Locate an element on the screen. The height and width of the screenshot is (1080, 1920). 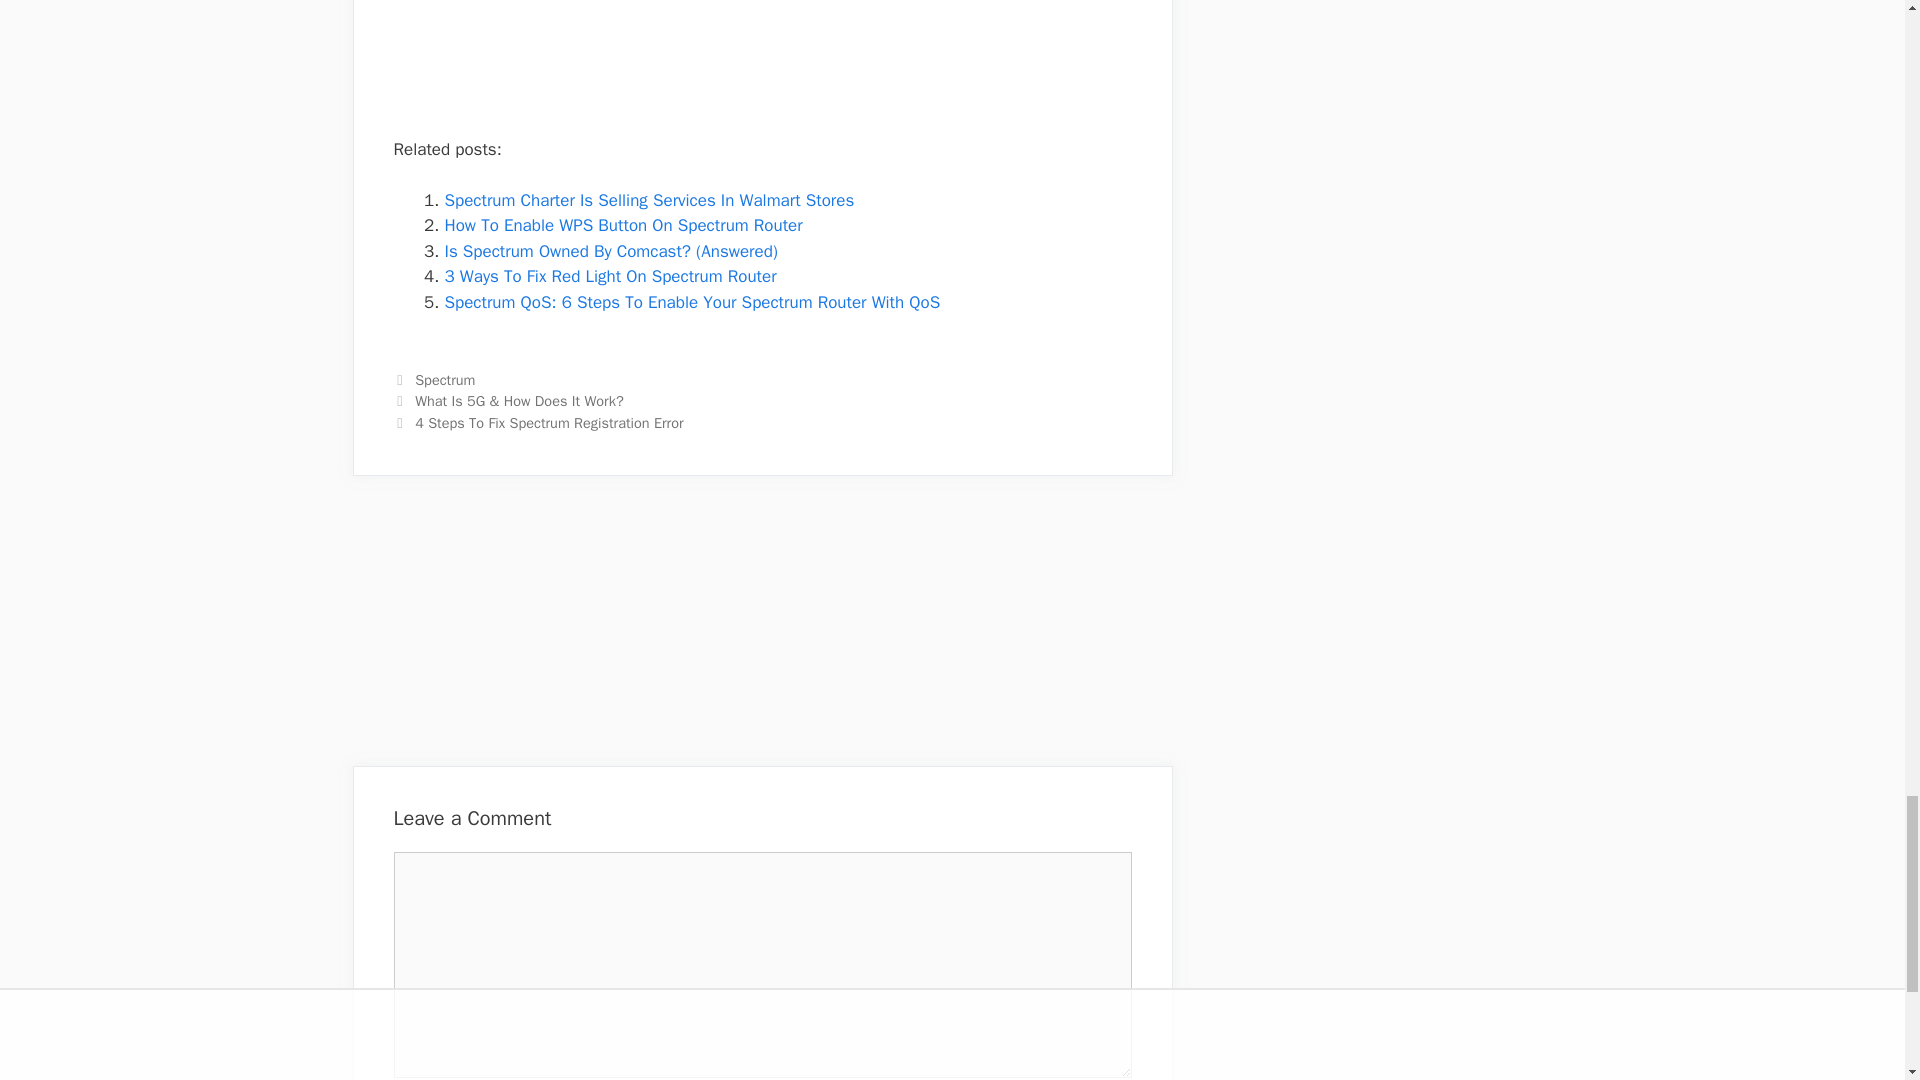
3 Ways To Fix Red Light On Spectrum Router is located at coordinates (609, 276).